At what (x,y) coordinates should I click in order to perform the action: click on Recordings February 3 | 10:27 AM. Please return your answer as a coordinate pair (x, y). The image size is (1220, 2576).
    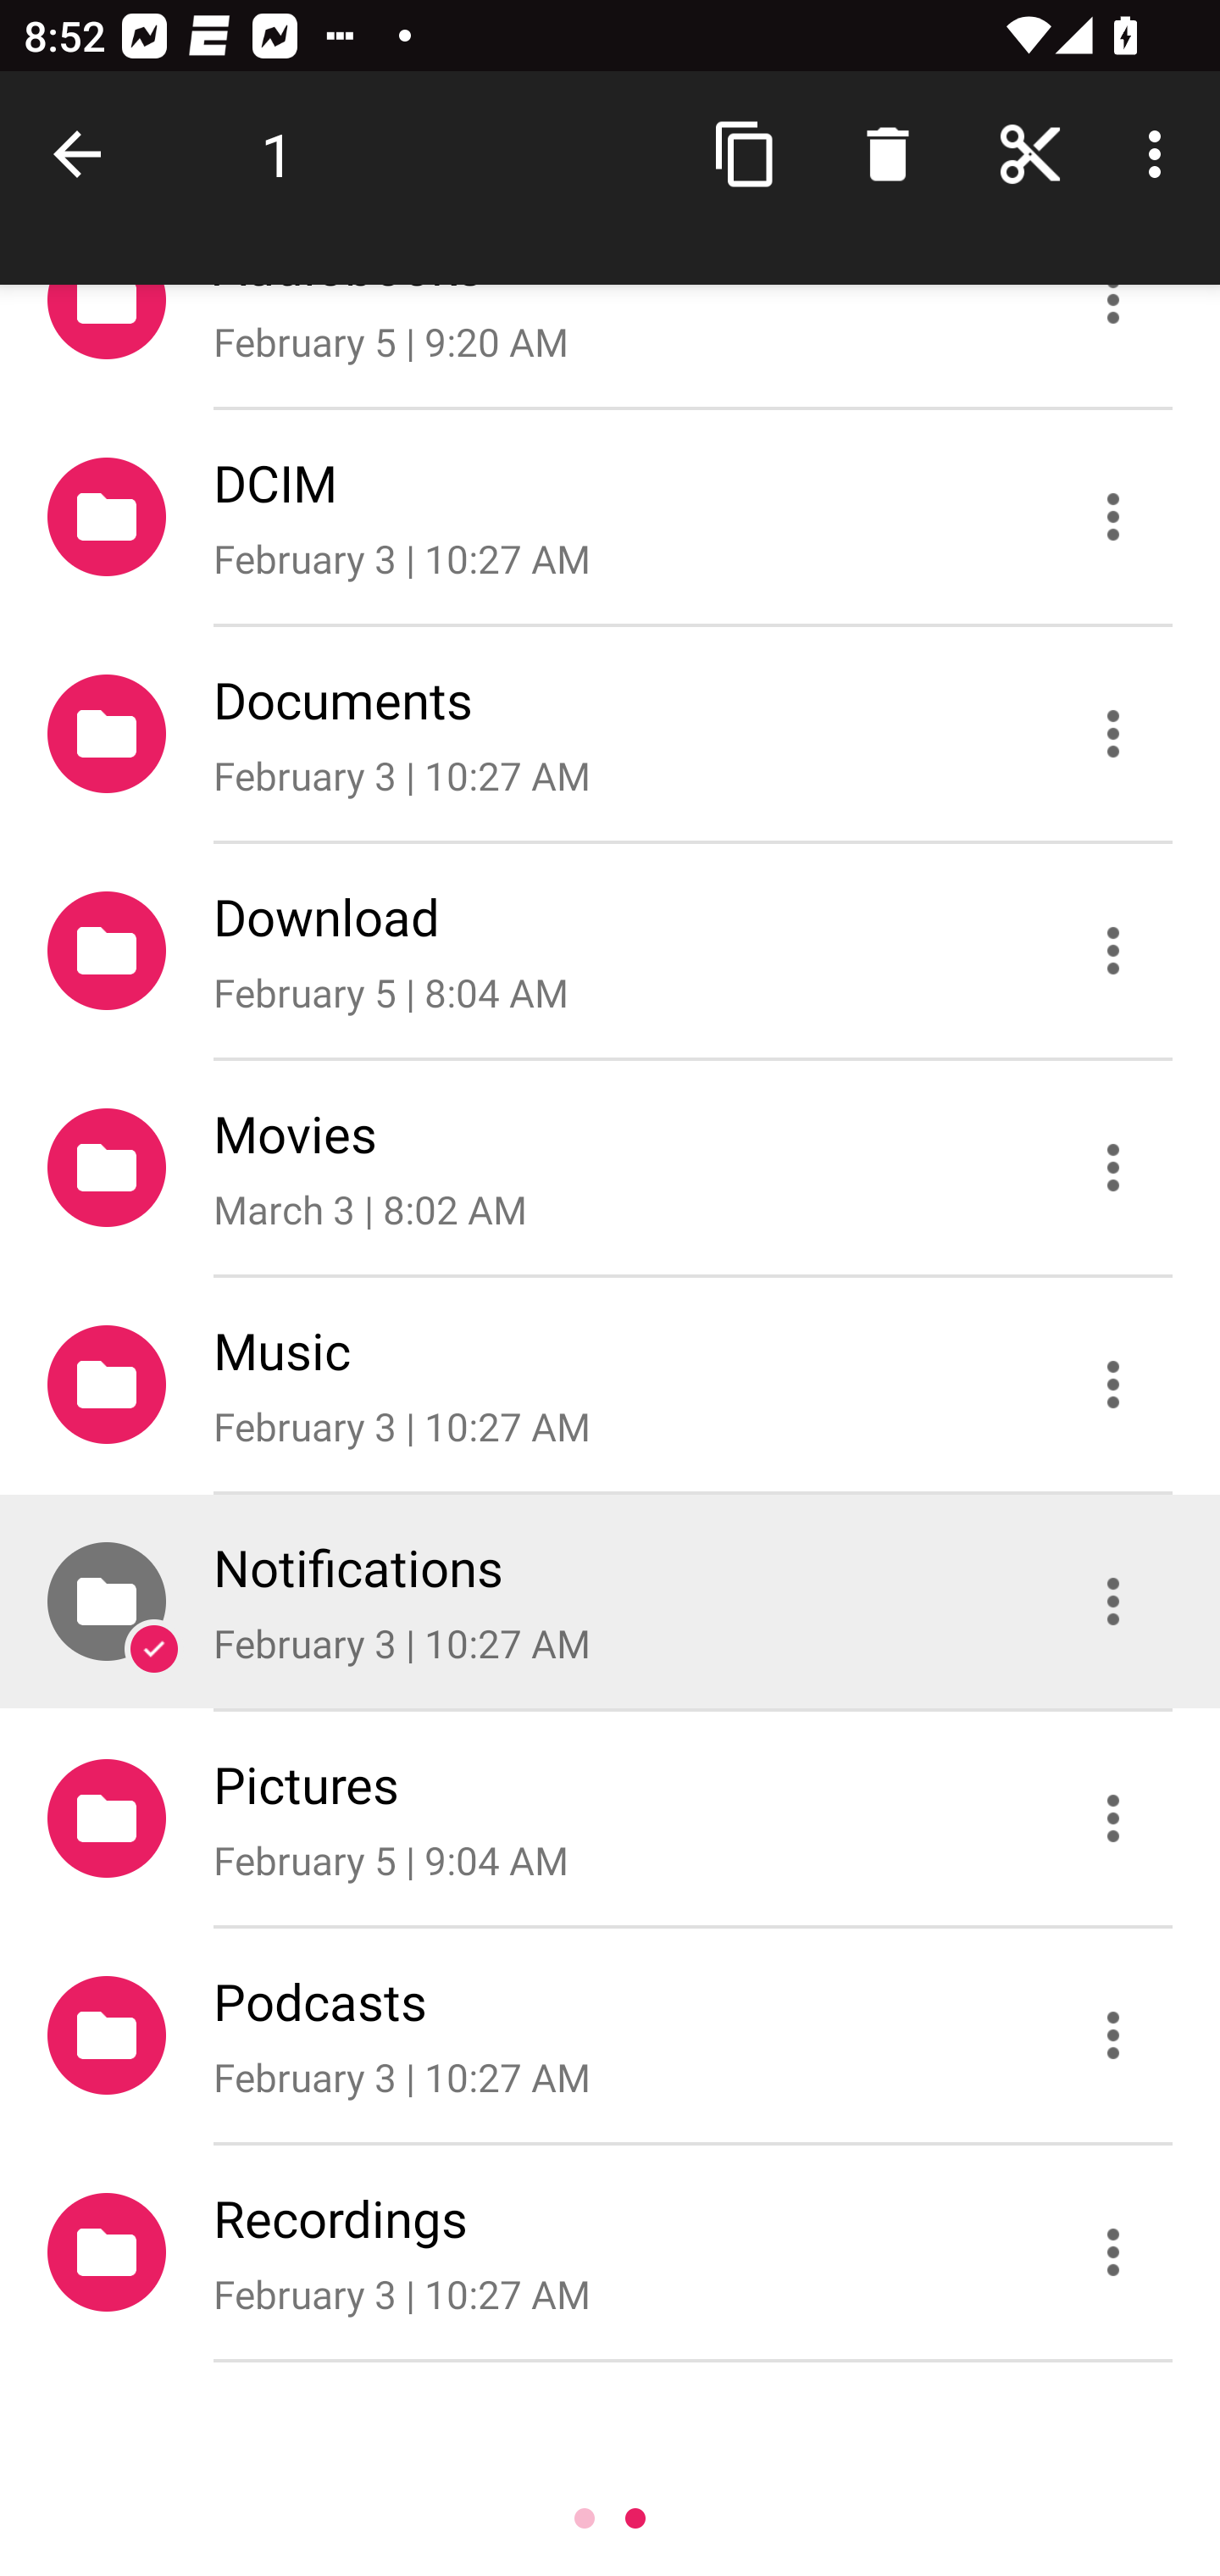
    Looking at the image, I should click on (610, 2252).